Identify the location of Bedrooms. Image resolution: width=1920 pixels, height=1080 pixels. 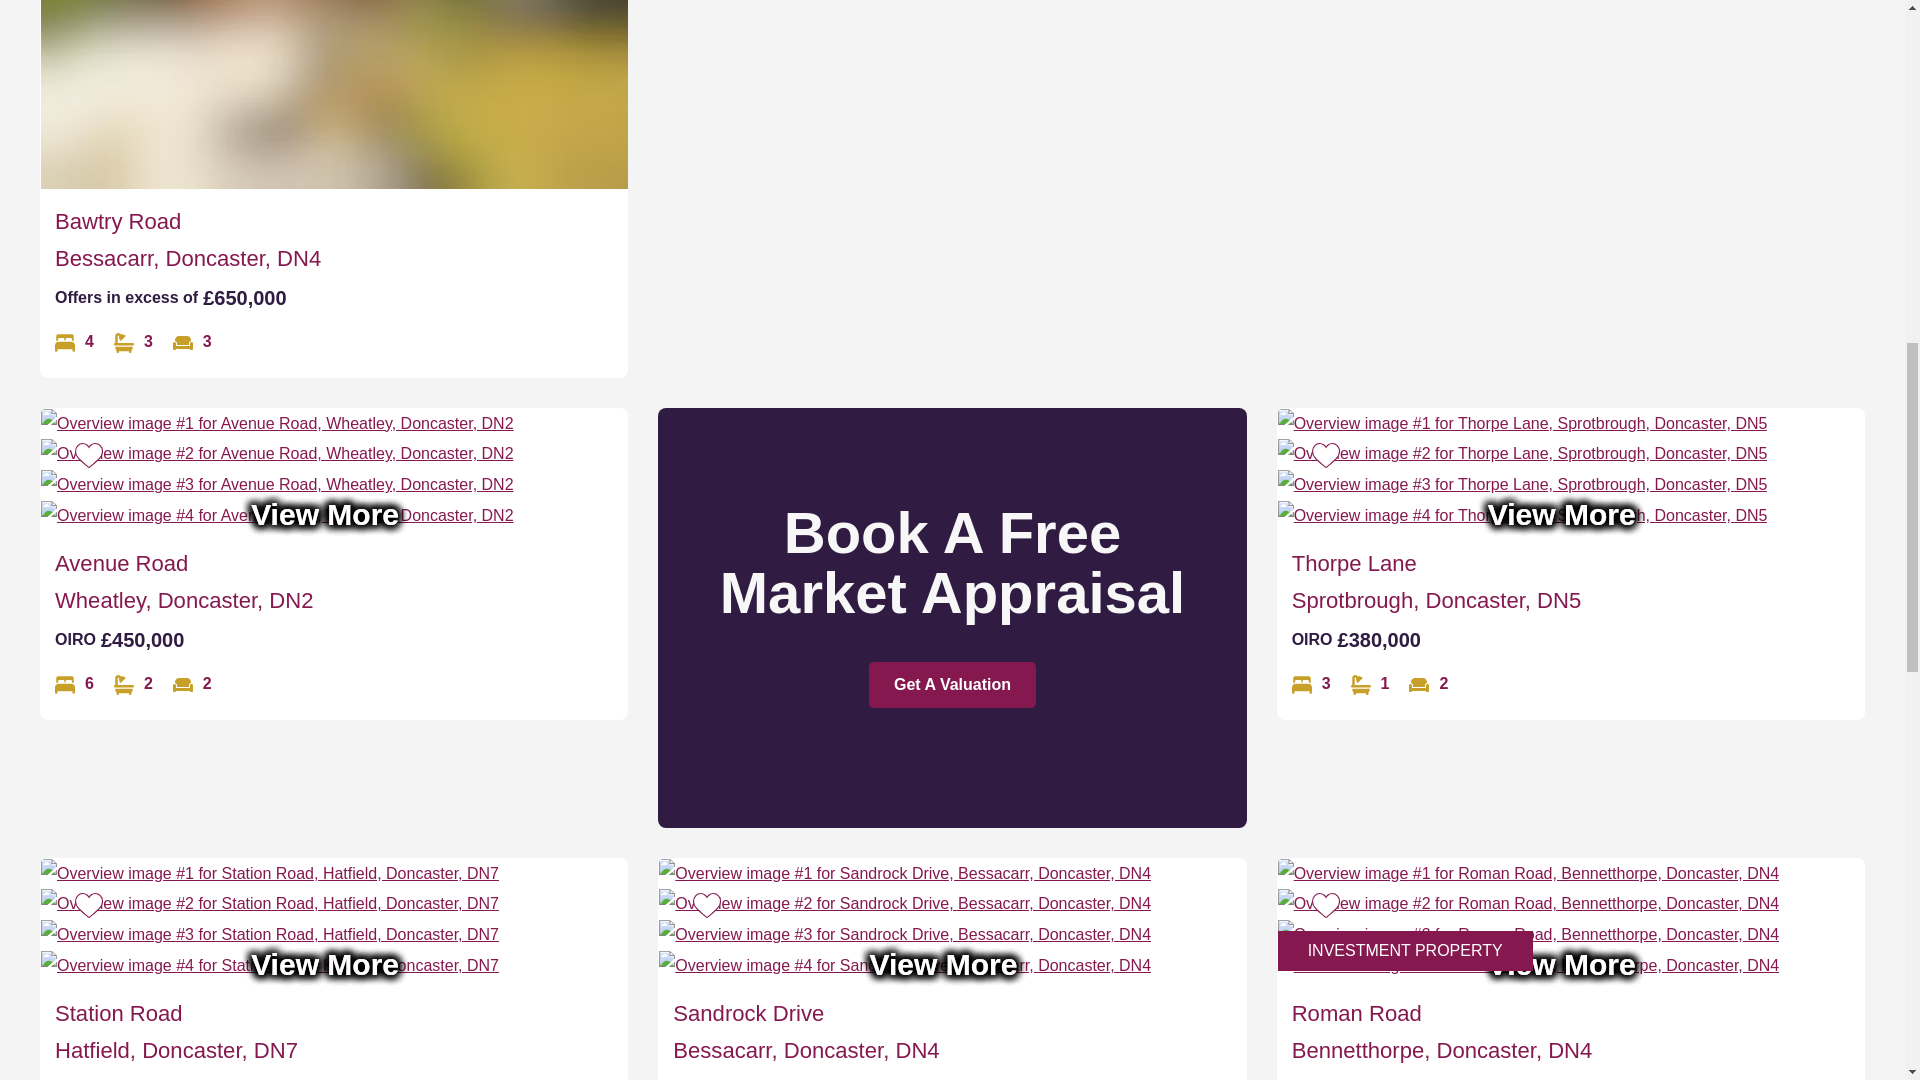
(74, 685).